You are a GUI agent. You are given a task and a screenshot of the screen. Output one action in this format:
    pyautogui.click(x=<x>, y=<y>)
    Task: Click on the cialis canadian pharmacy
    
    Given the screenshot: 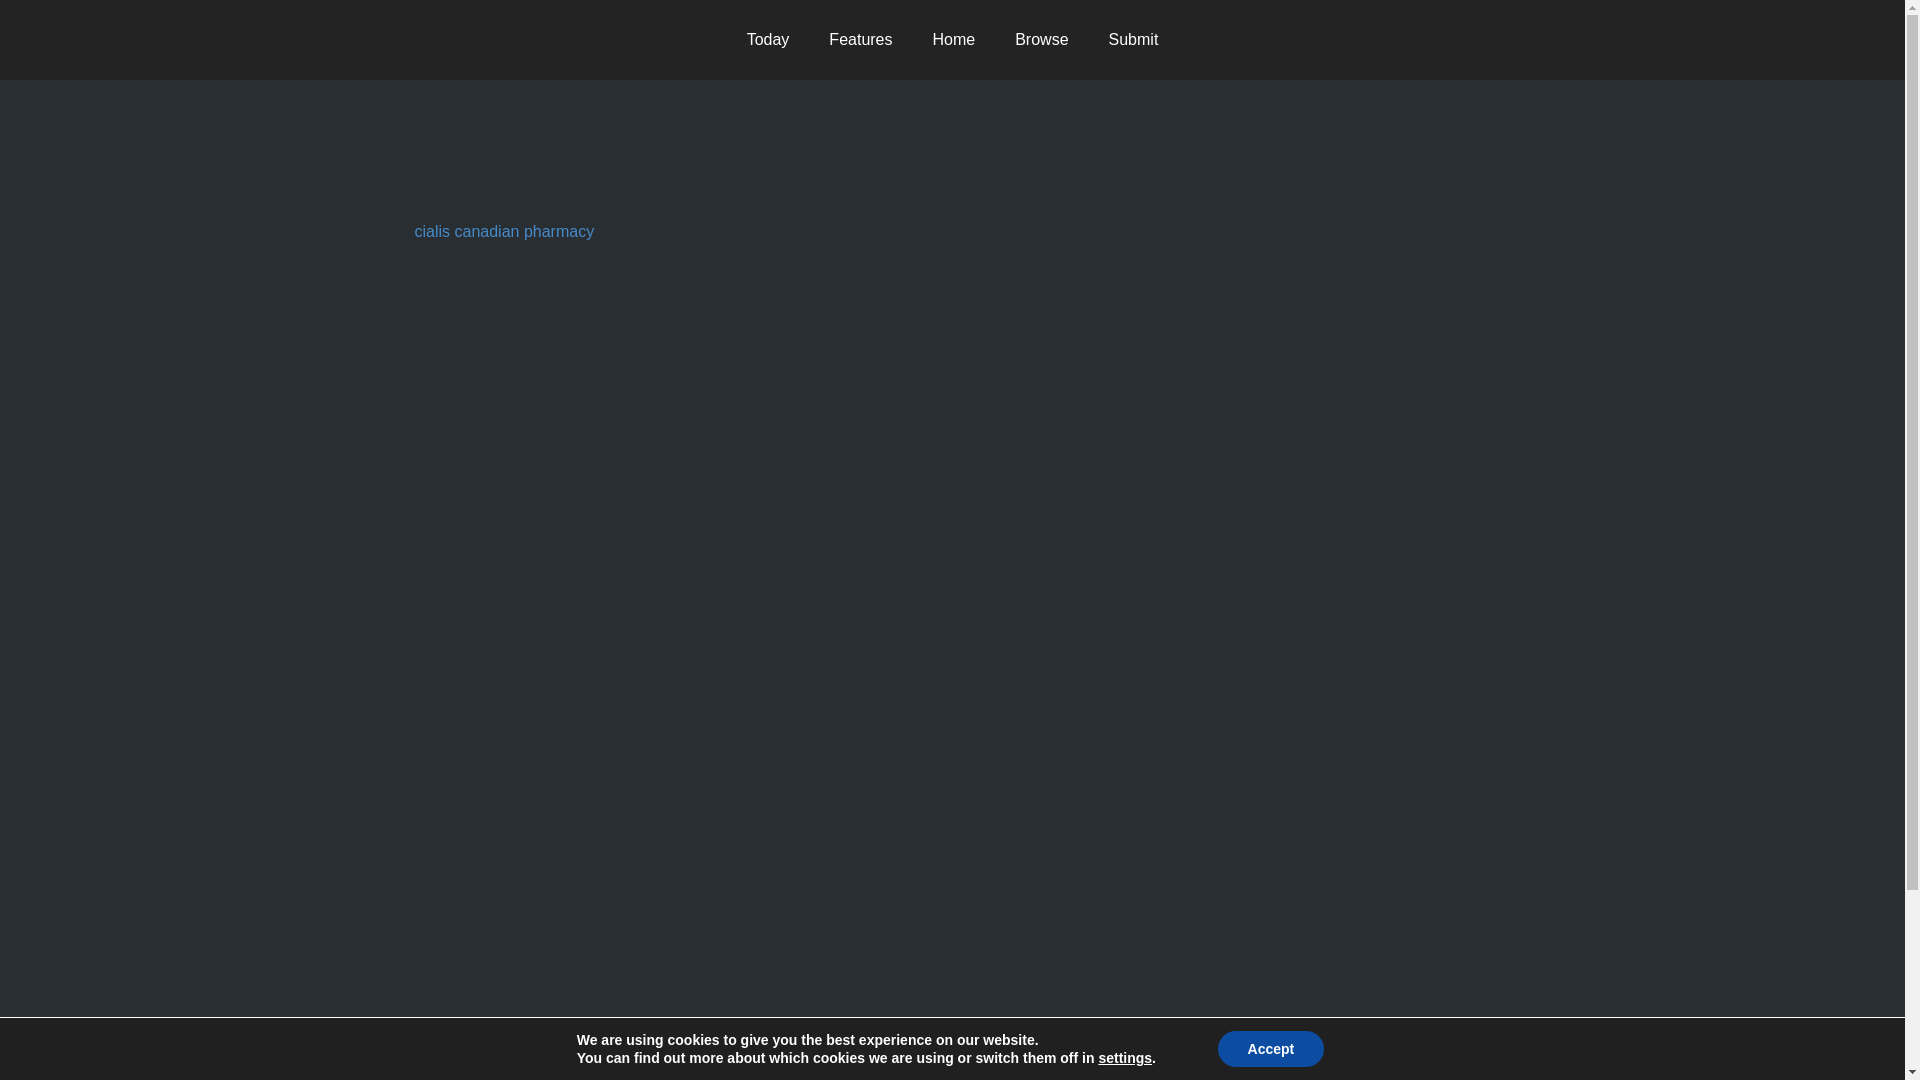 What is the action you would take?
    pyautogui.click(x=504, y=230)
    